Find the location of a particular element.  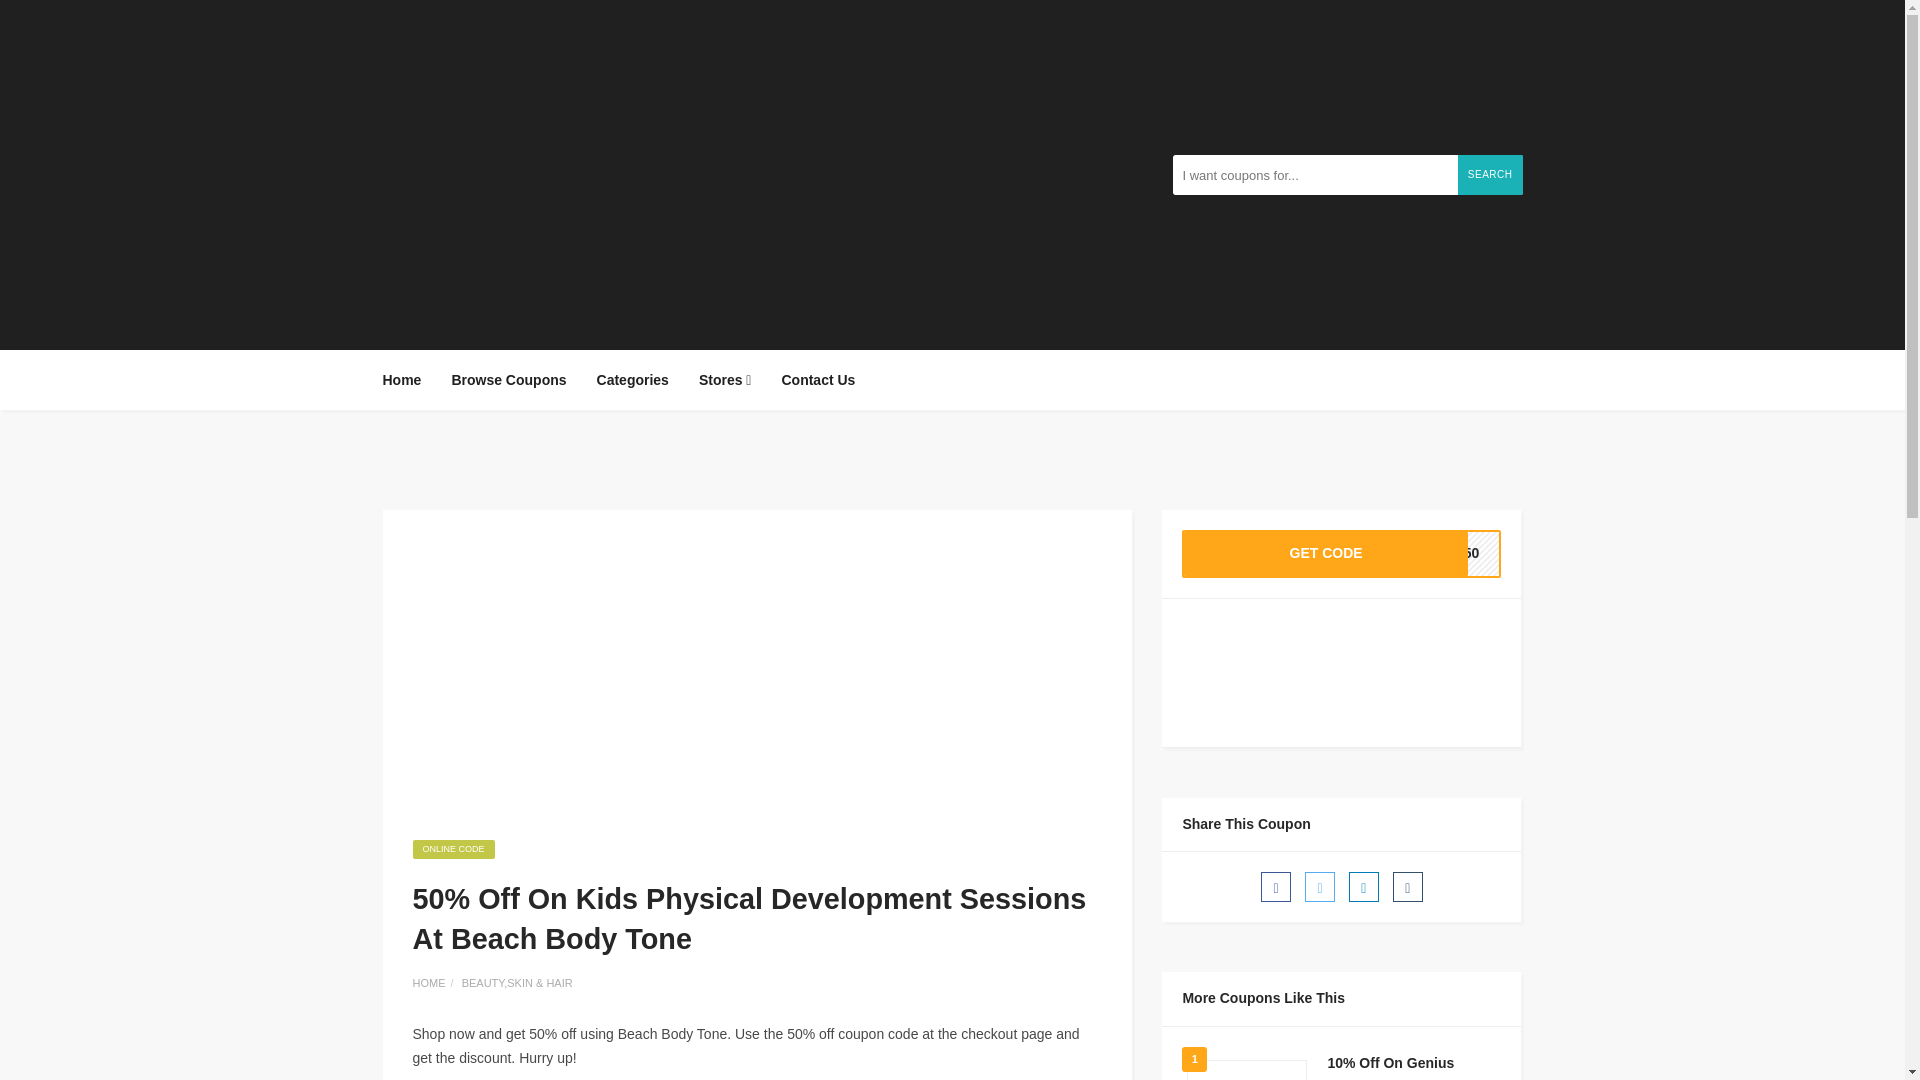

Share on Facebook is located at coordinates (632, 380).